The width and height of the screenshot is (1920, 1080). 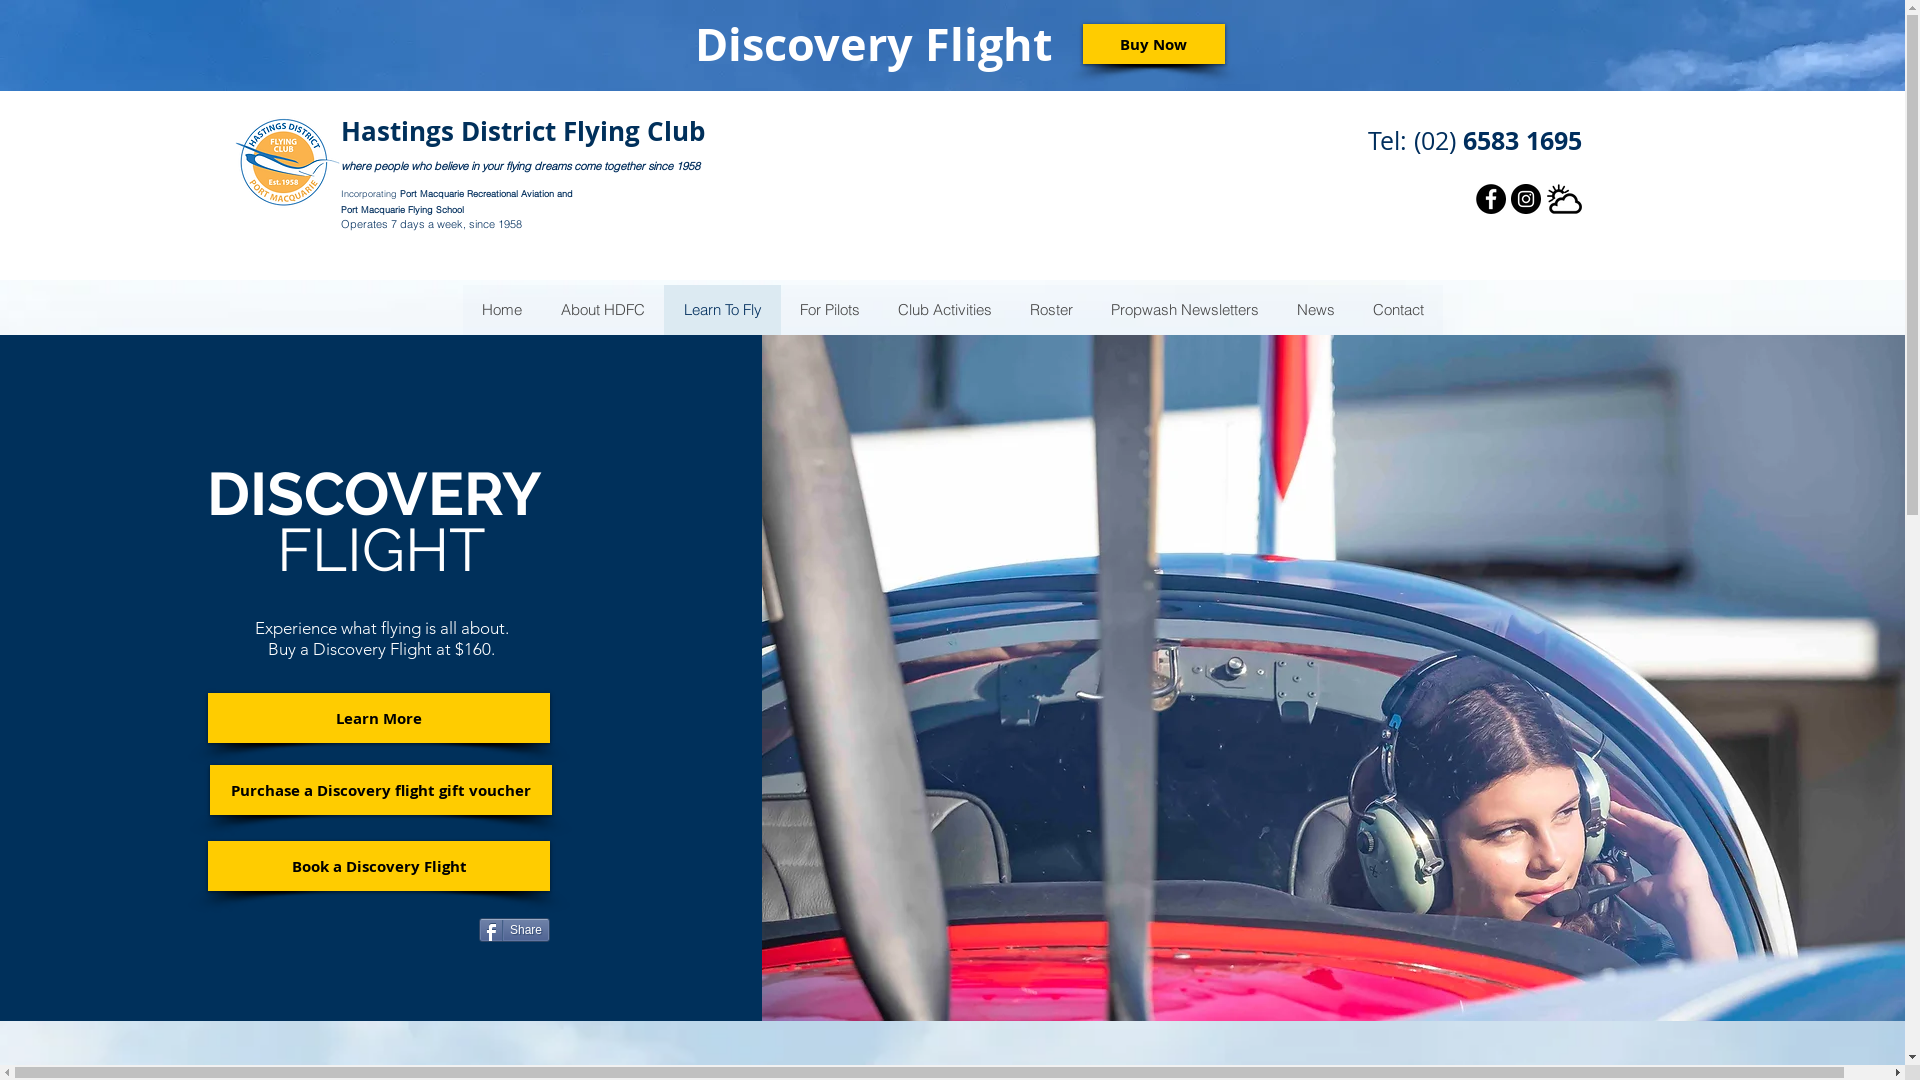 What do you see at coordinates (602, 310) in the screenshot?
I see `About HDFC` at bounding box center [602, 310].